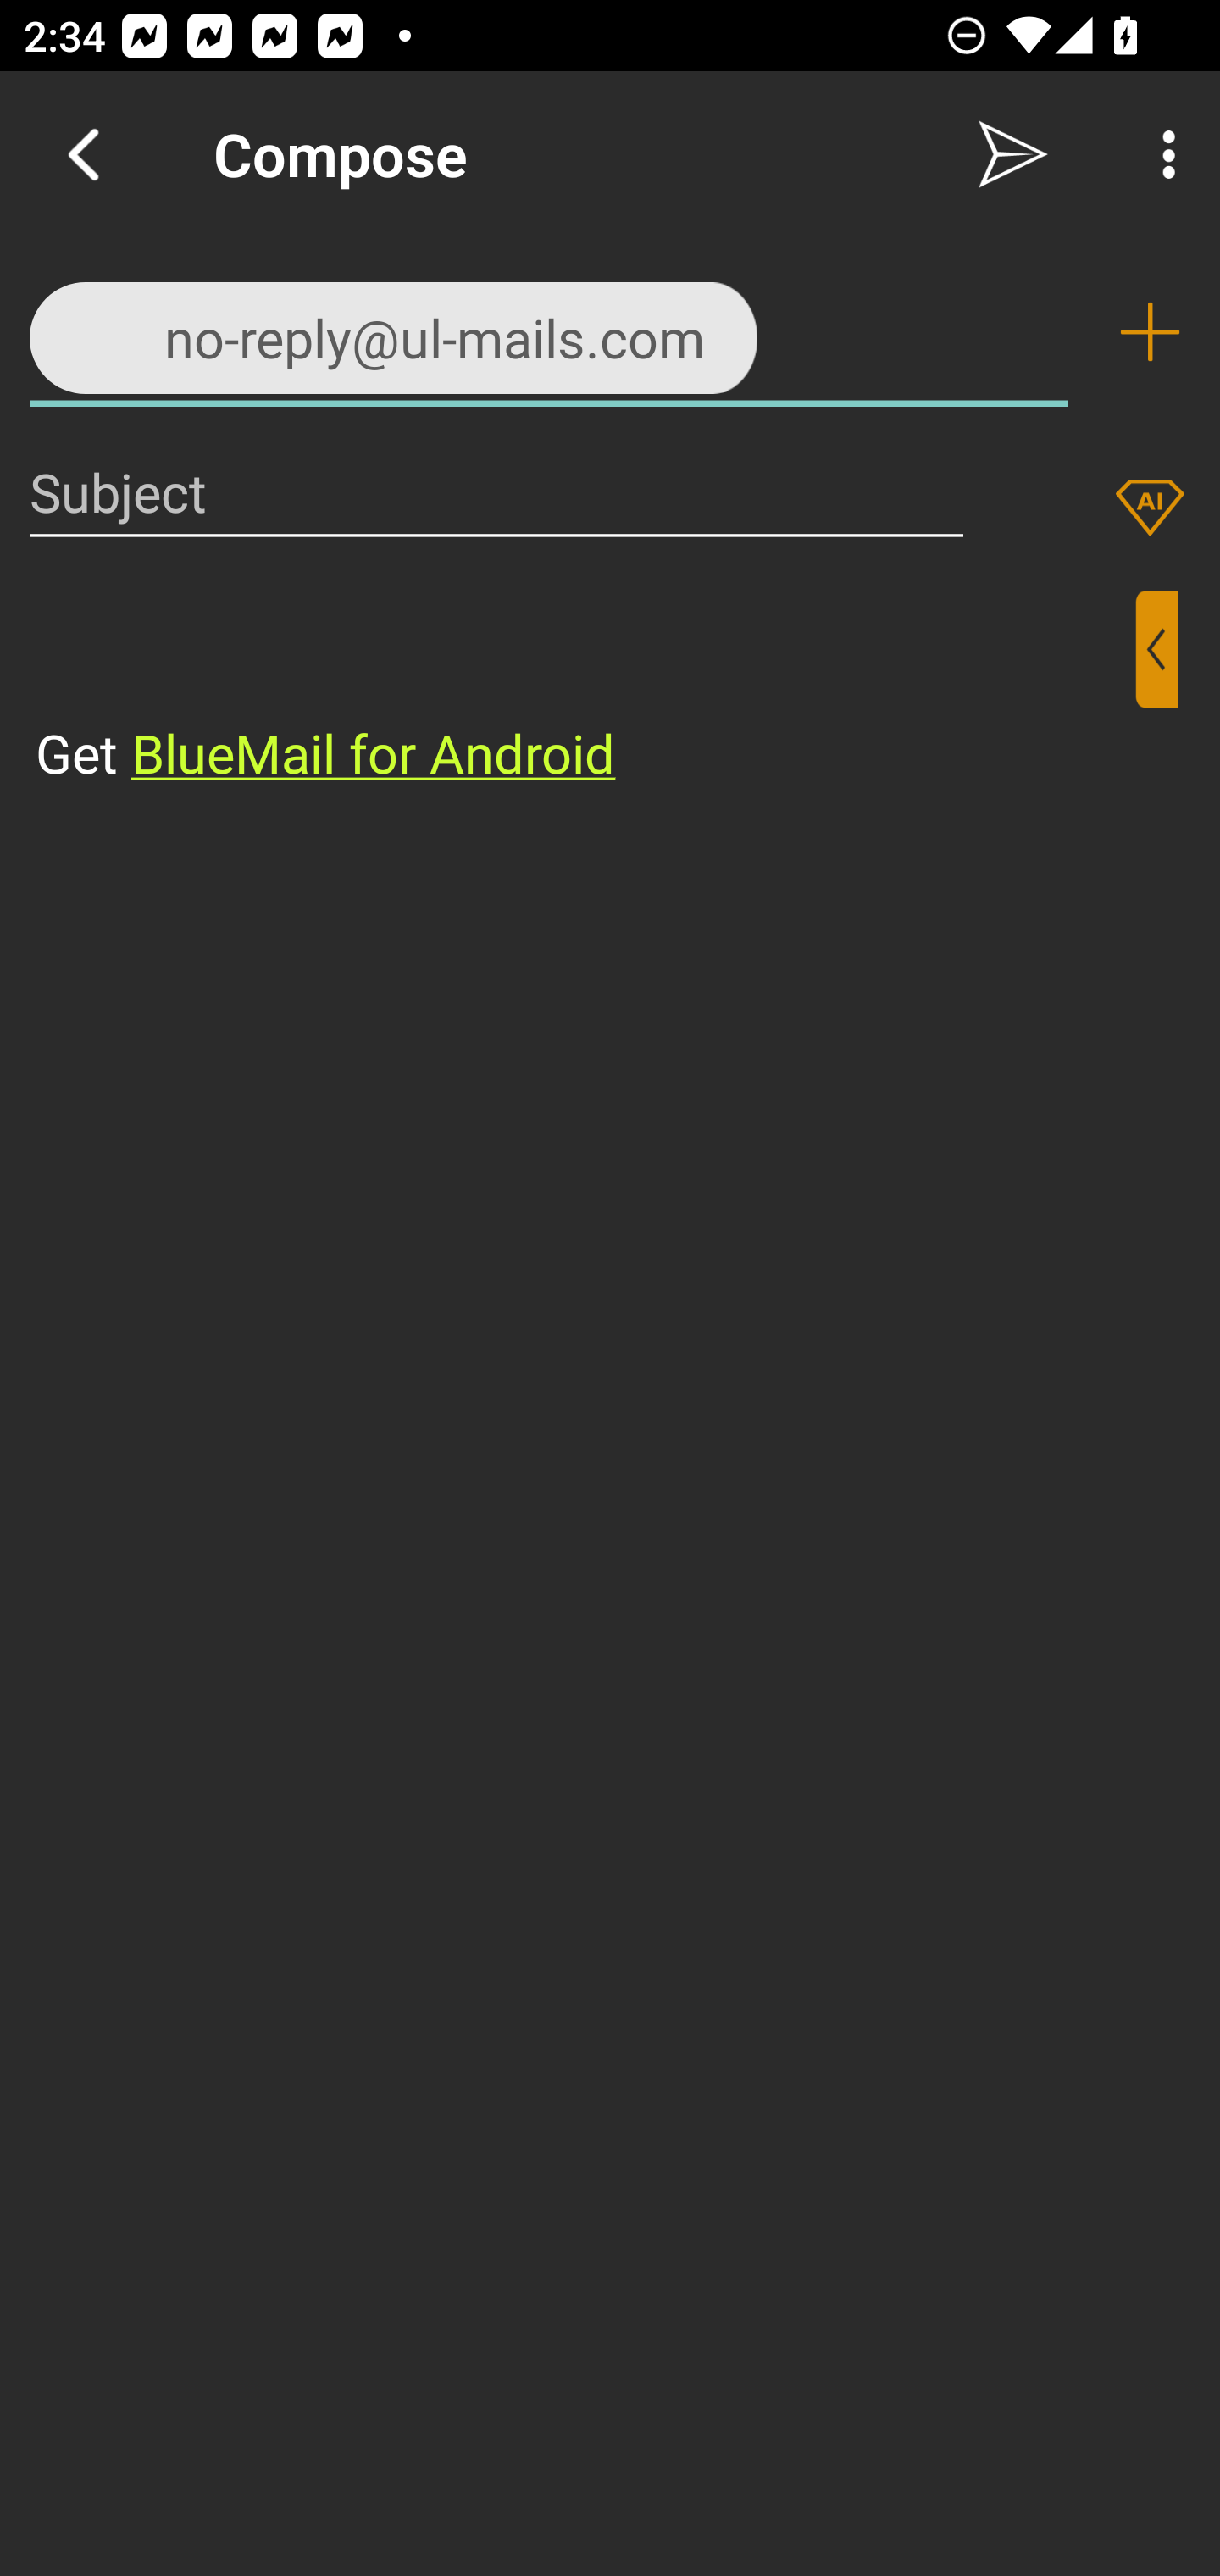 The image size is (1220, 2576). Describe the element at coordinates (1013, 154) in the screenshot. I see `Send` at that location.